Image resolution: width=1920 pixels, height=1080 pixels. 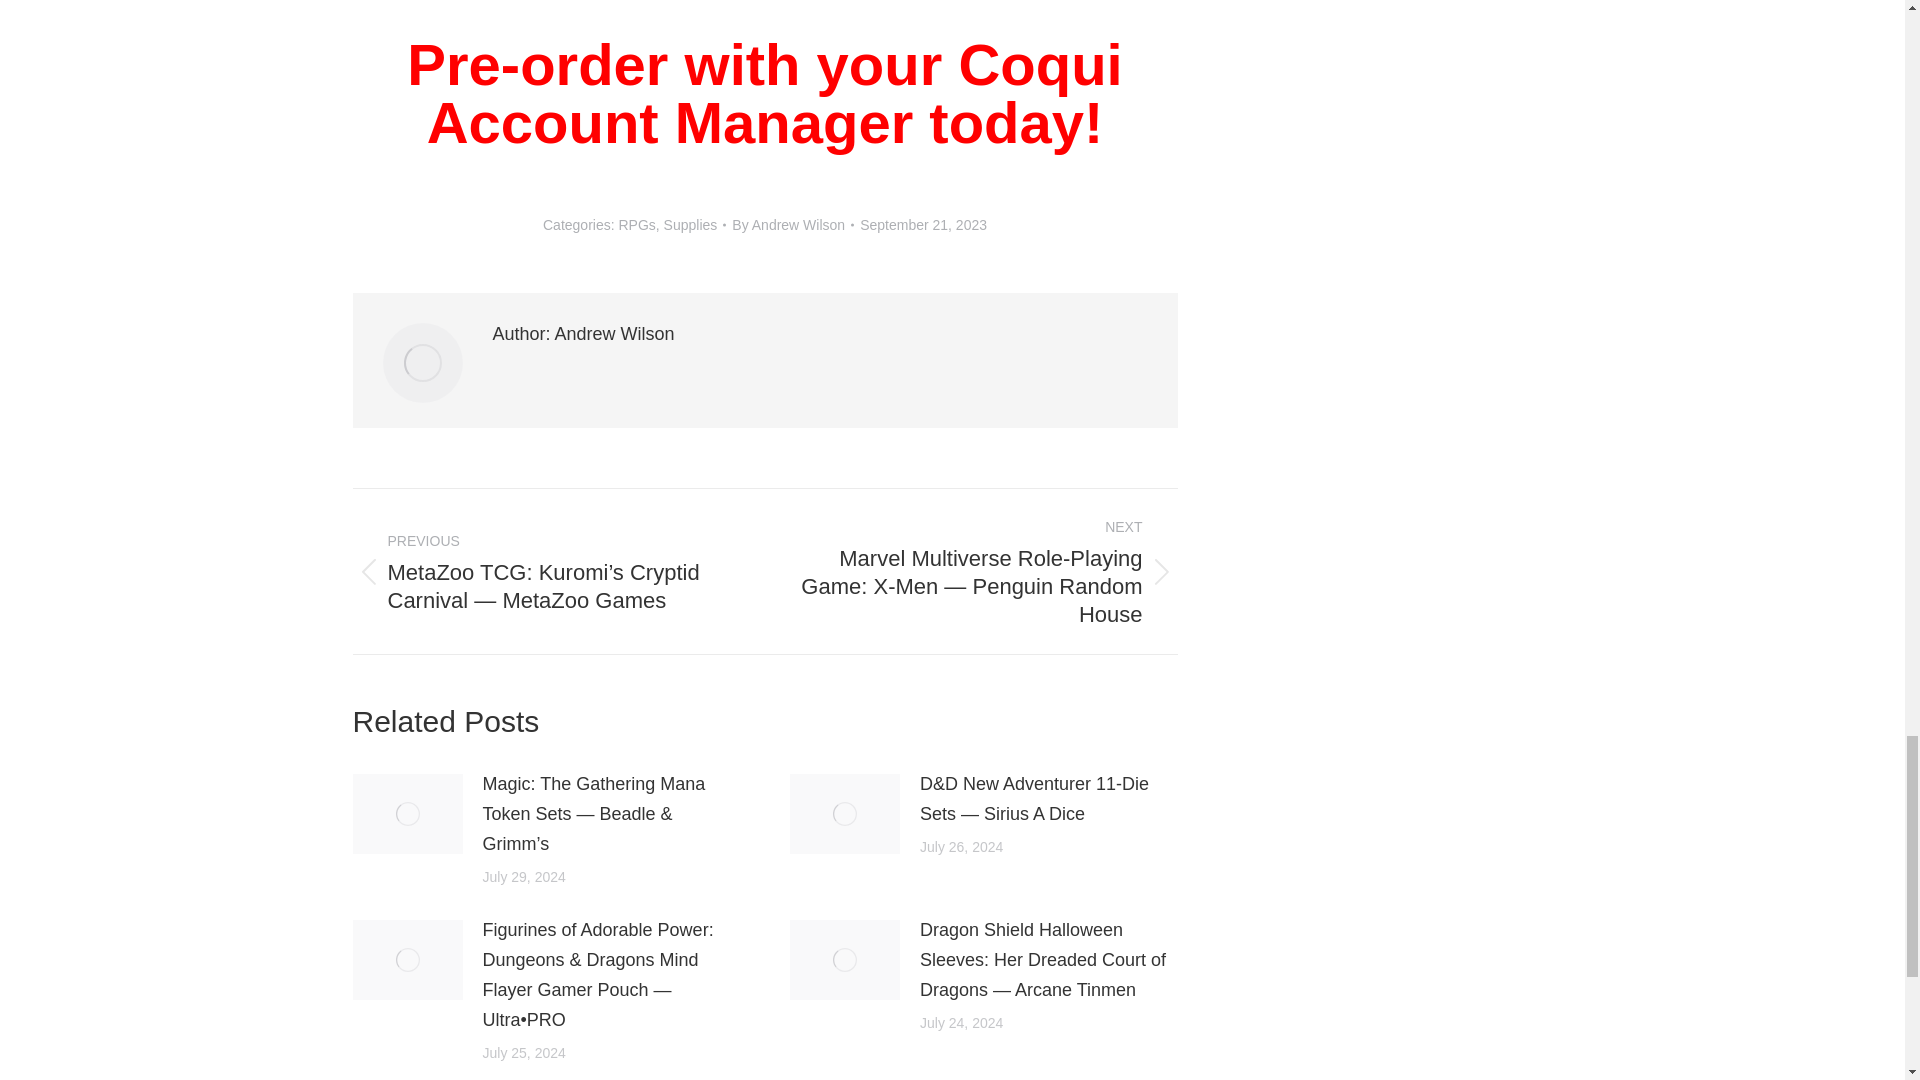 What do you see at coordinates (792, 224) in the screenshot?
I see `View all posts by Andrew Wilson` at bounding box center [792, 224].